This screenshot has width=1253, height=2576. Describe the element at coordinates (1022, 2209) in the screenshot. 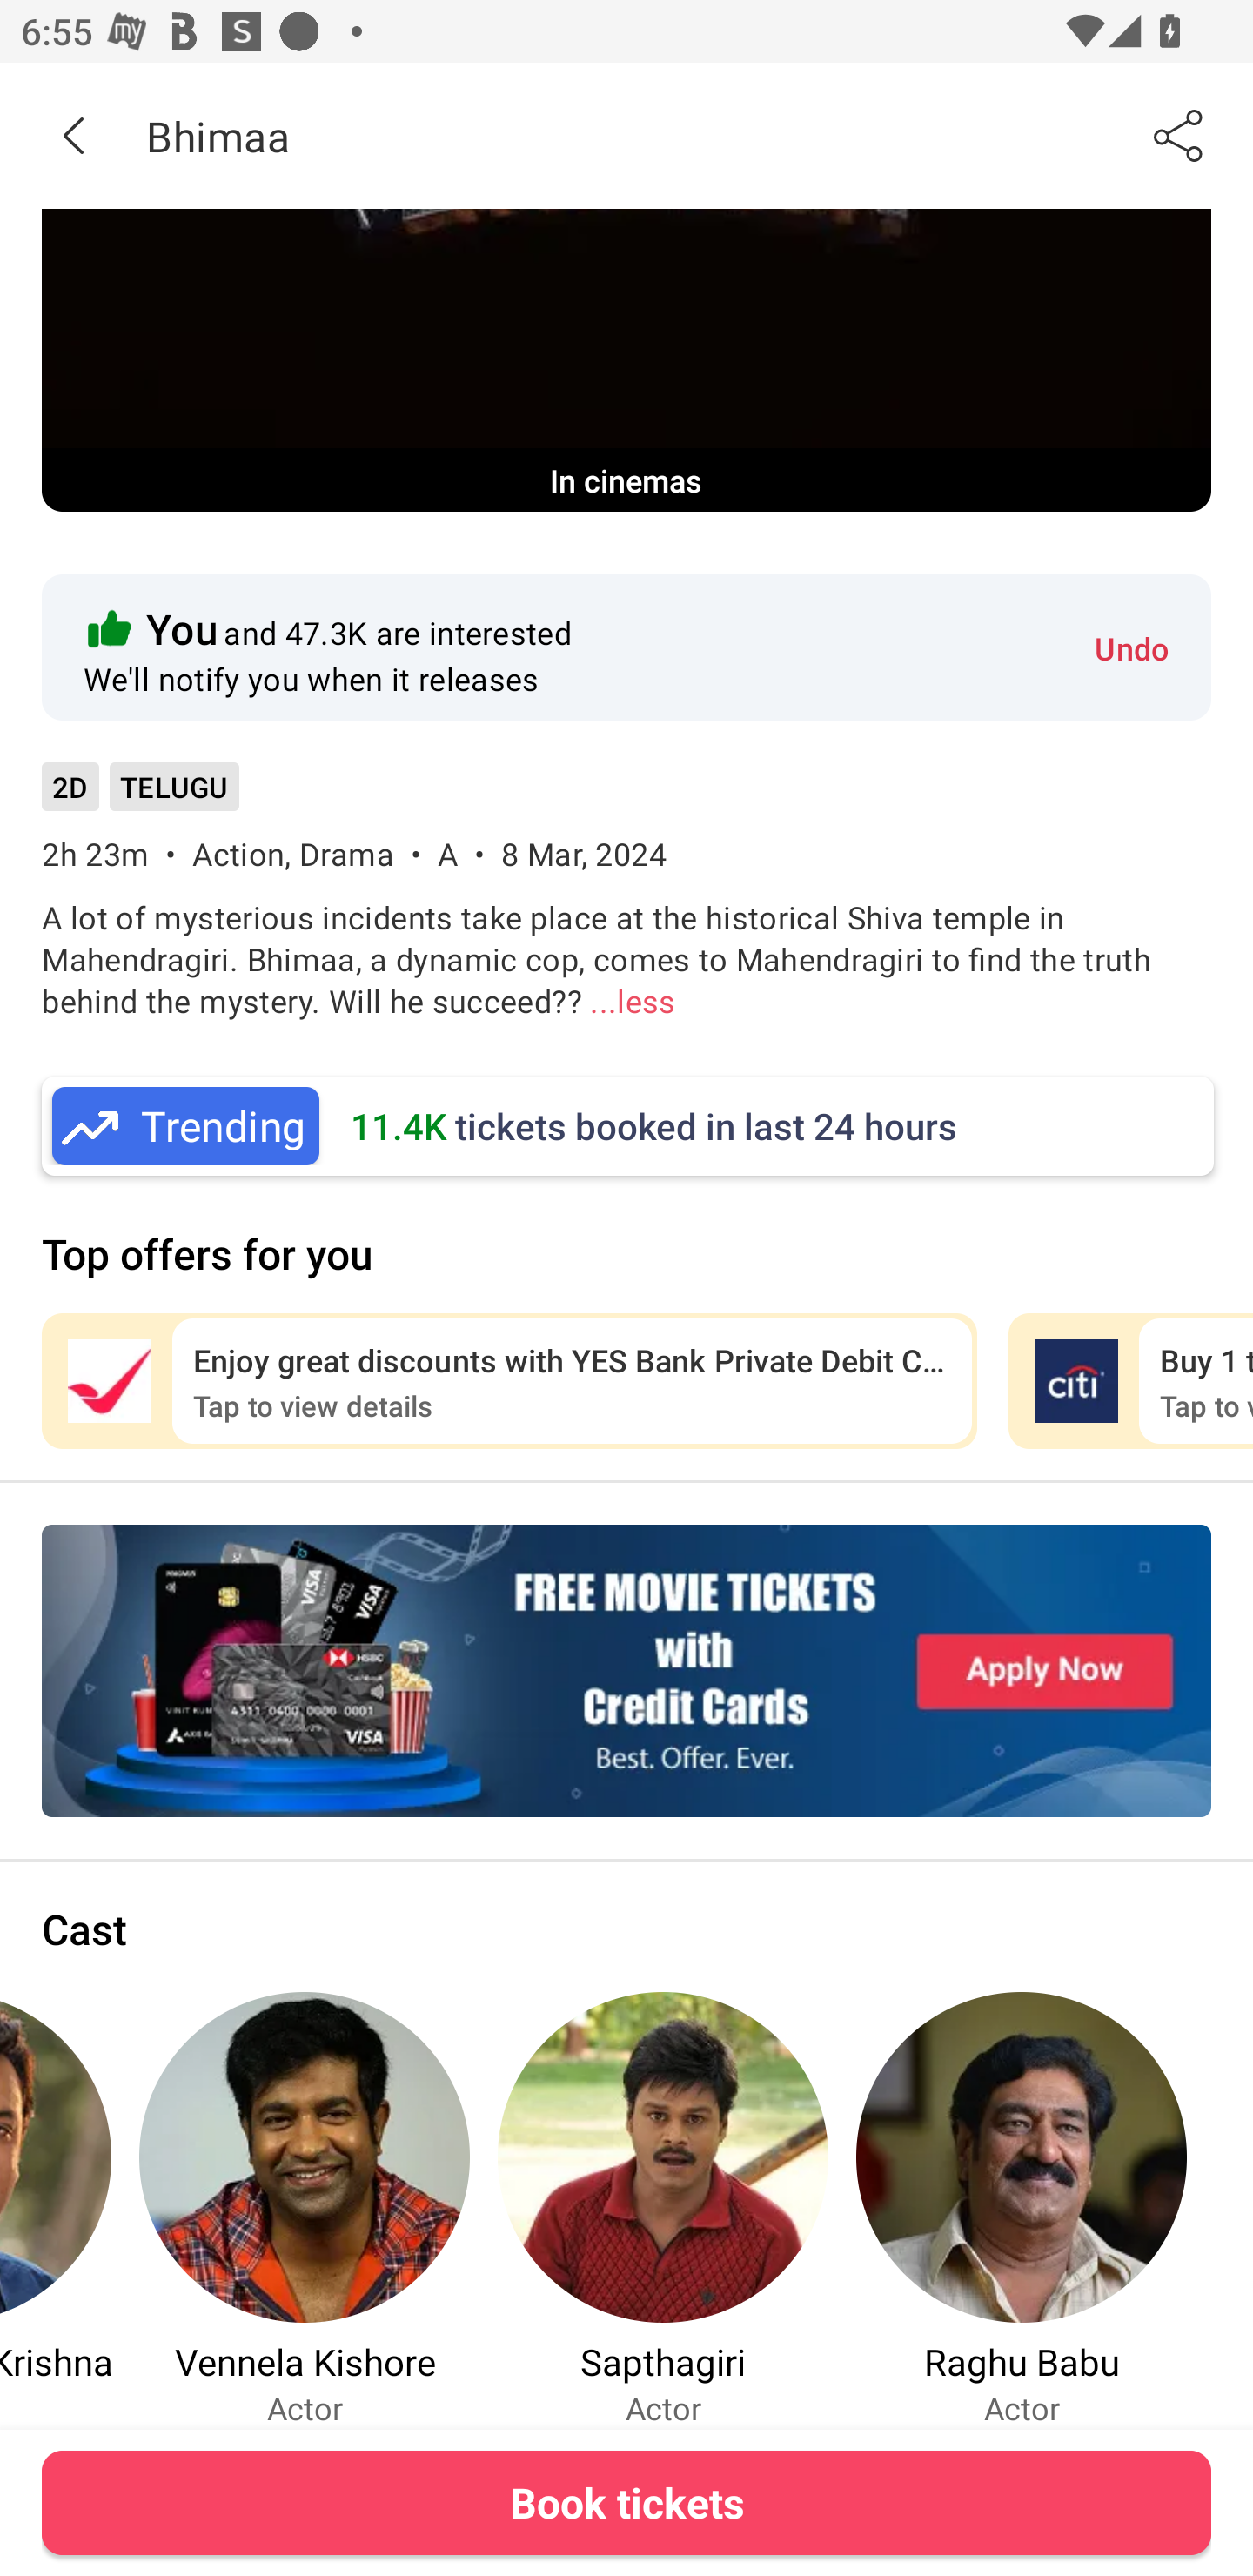

I see `Raghu Babu Actor` at that location.